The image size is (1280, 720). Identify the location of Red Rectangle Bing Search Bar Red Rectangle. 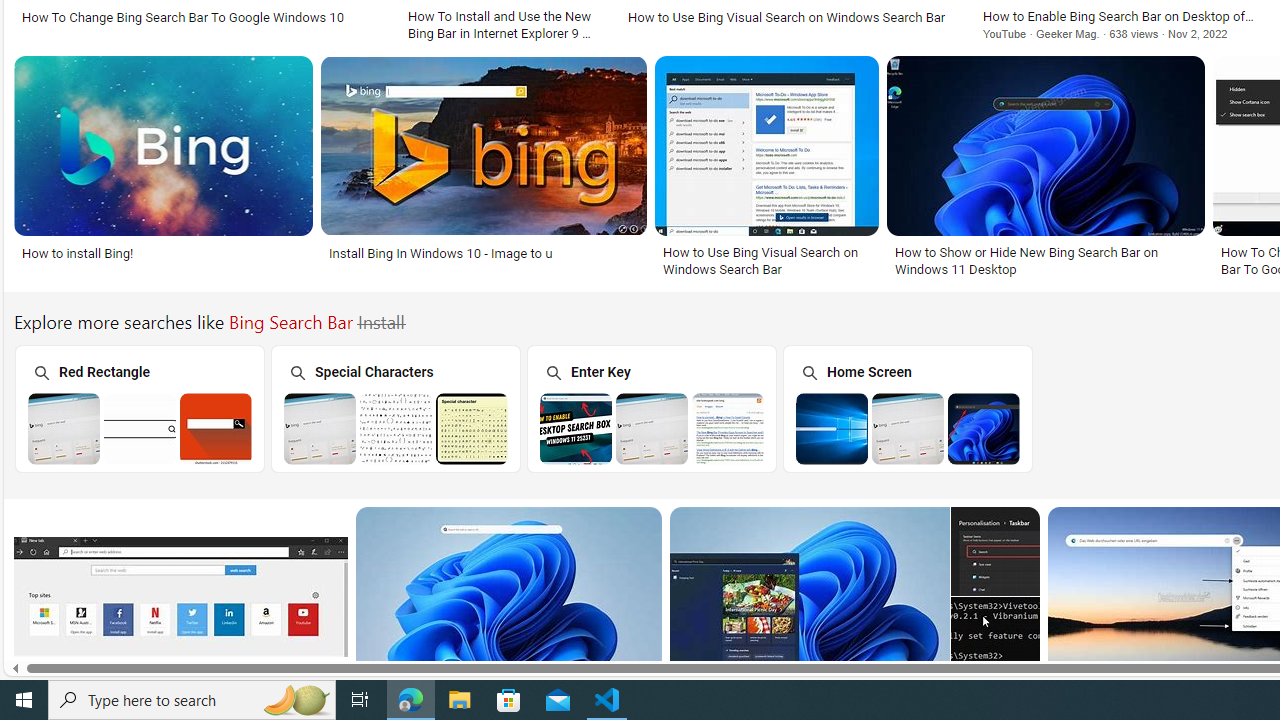
(139, 408).